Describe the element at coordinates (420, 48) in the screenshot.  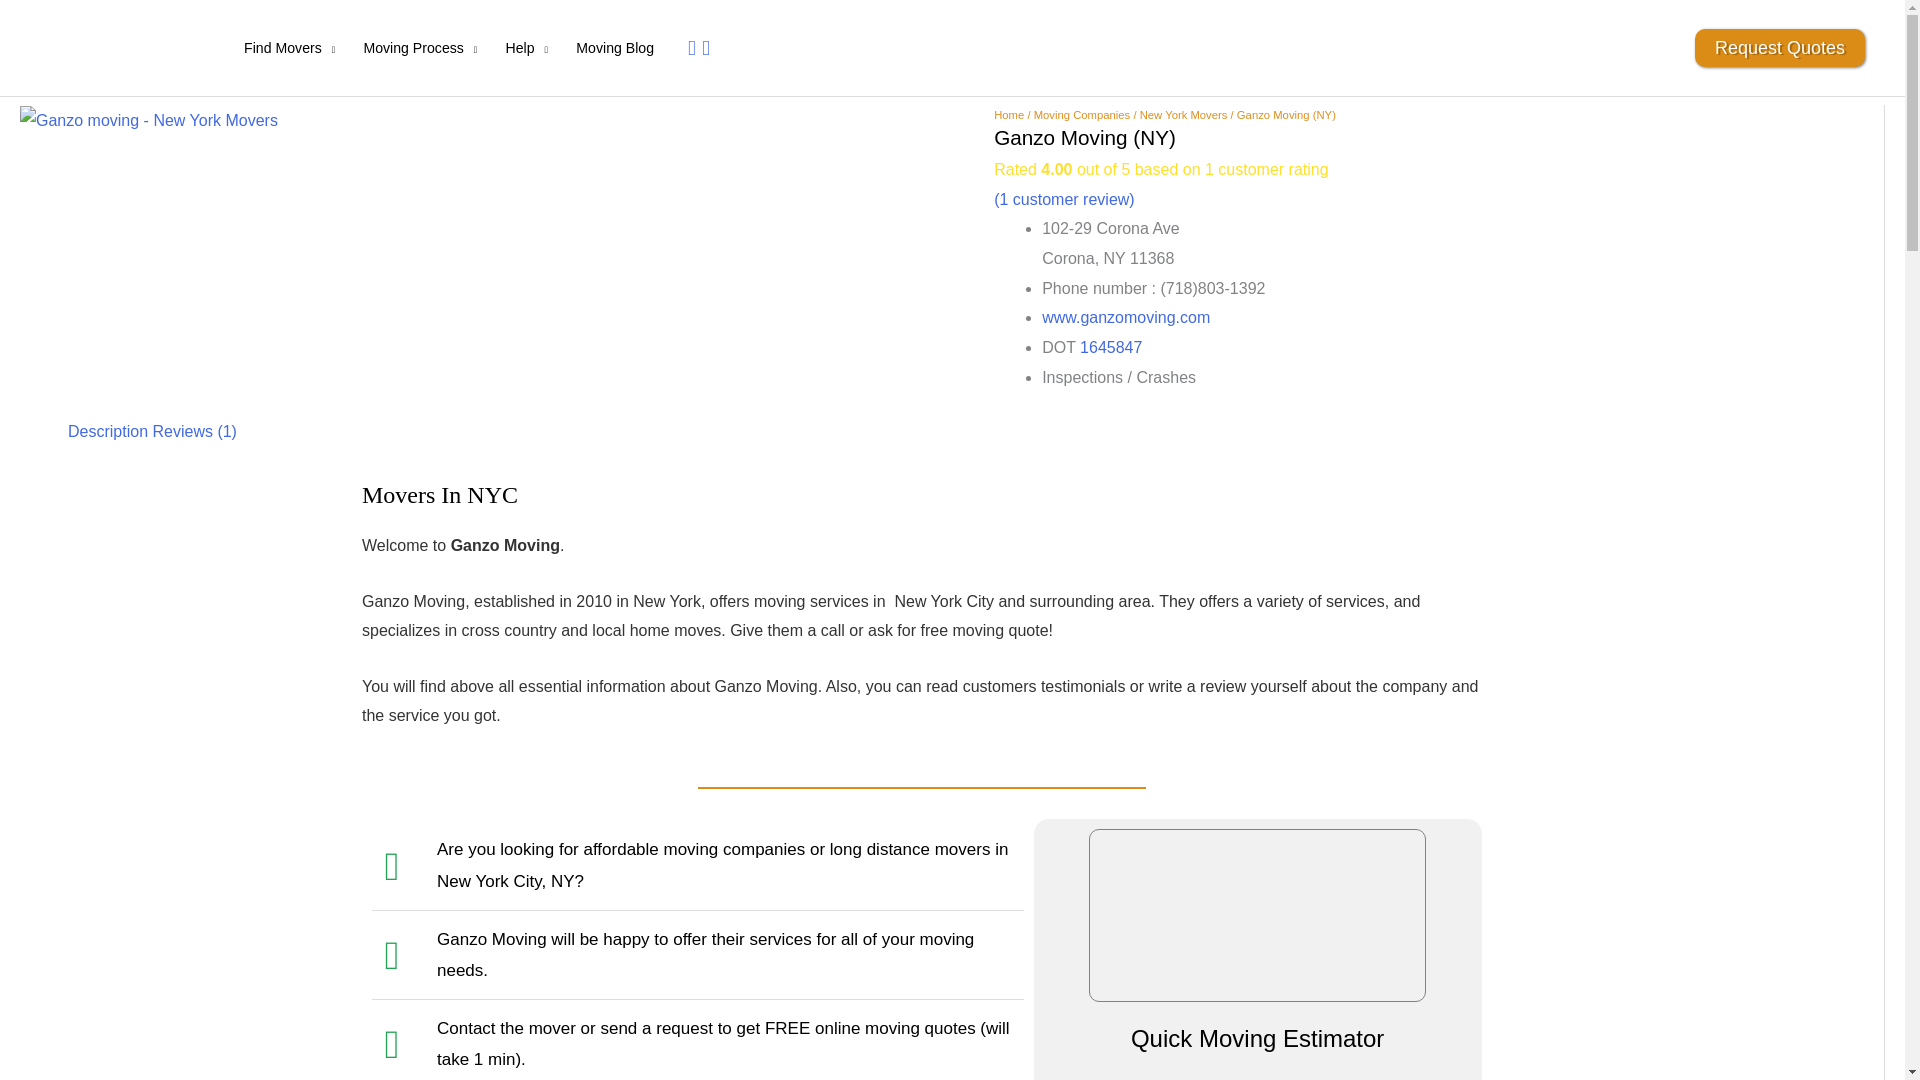
I see `Moving Process` at that location.